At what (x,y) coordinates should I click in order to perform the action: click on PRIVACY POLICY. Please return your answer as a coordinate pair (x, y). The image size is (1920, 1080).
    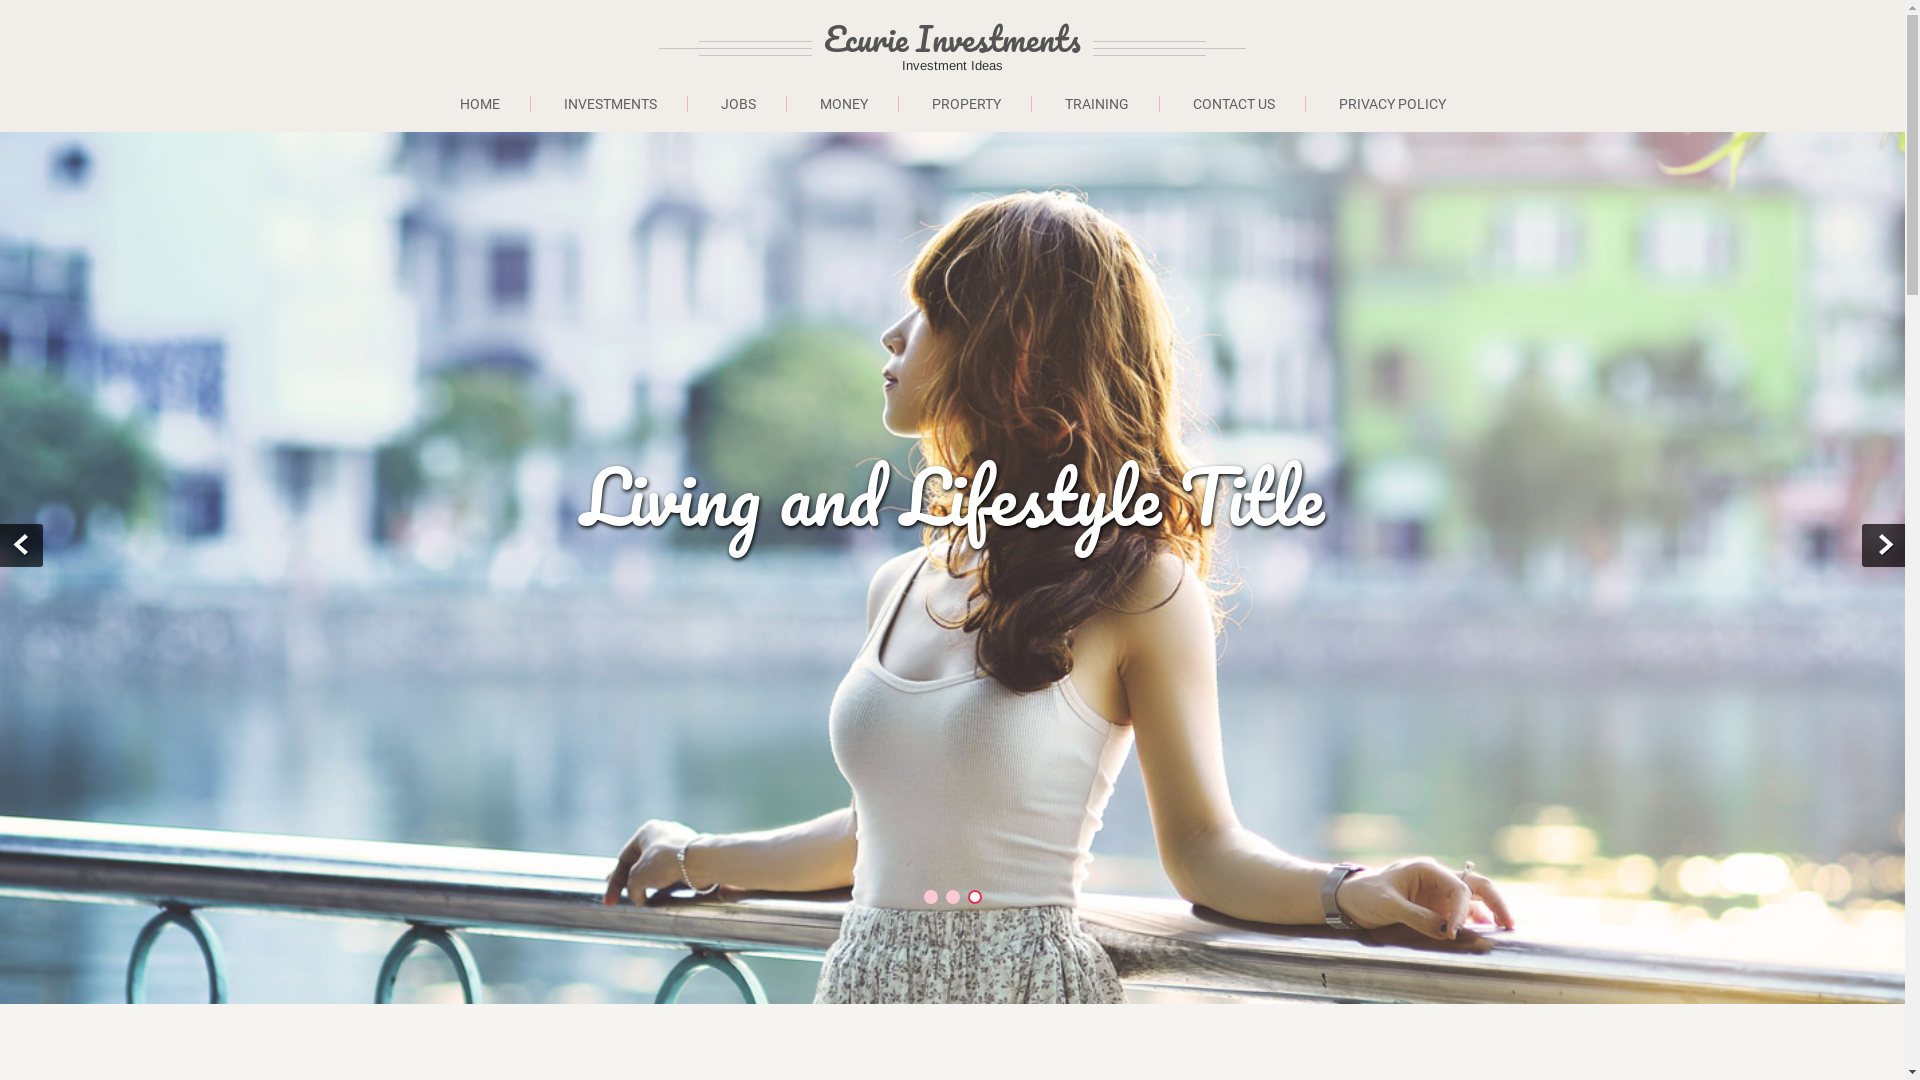
    Looking at the image, I should click on (1392, 104).